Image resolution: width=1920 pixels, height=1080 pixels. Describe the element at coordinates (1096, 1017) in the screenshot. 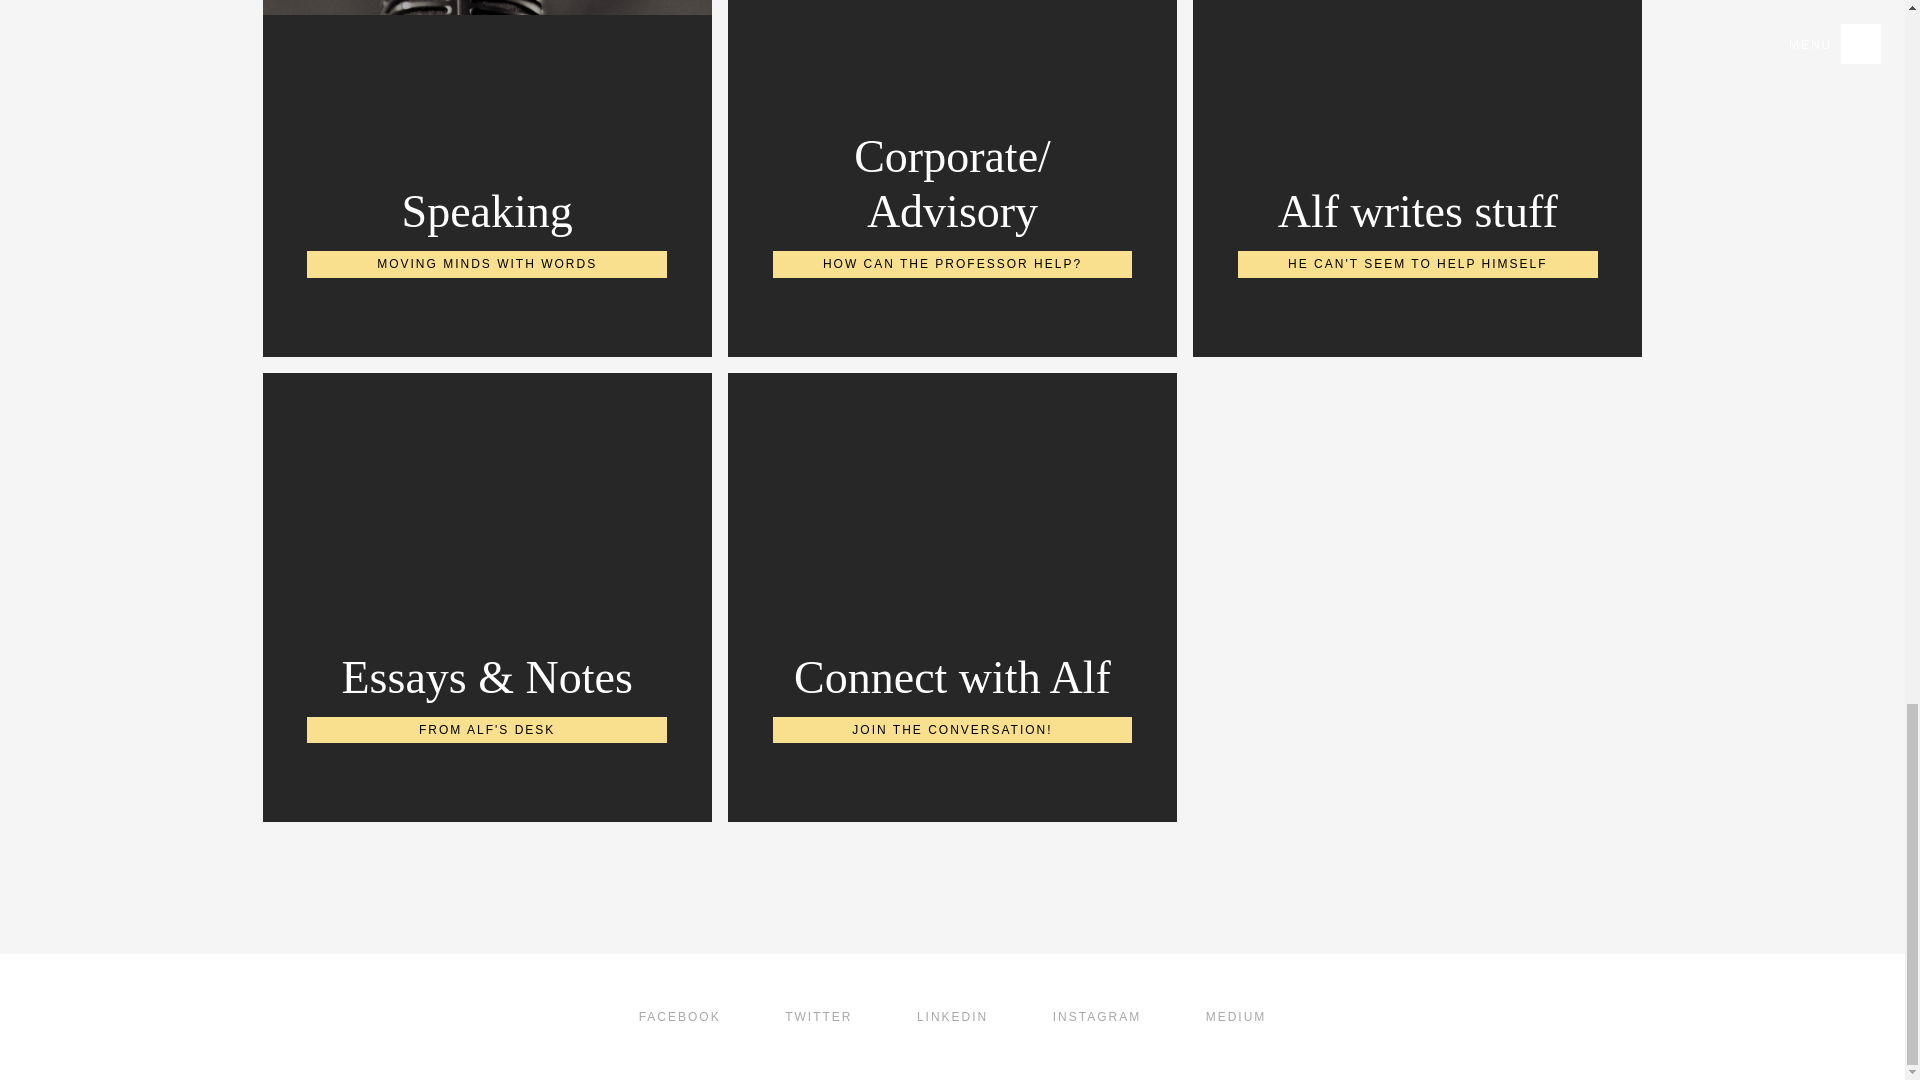

I see `LINKEDIN` at that location.